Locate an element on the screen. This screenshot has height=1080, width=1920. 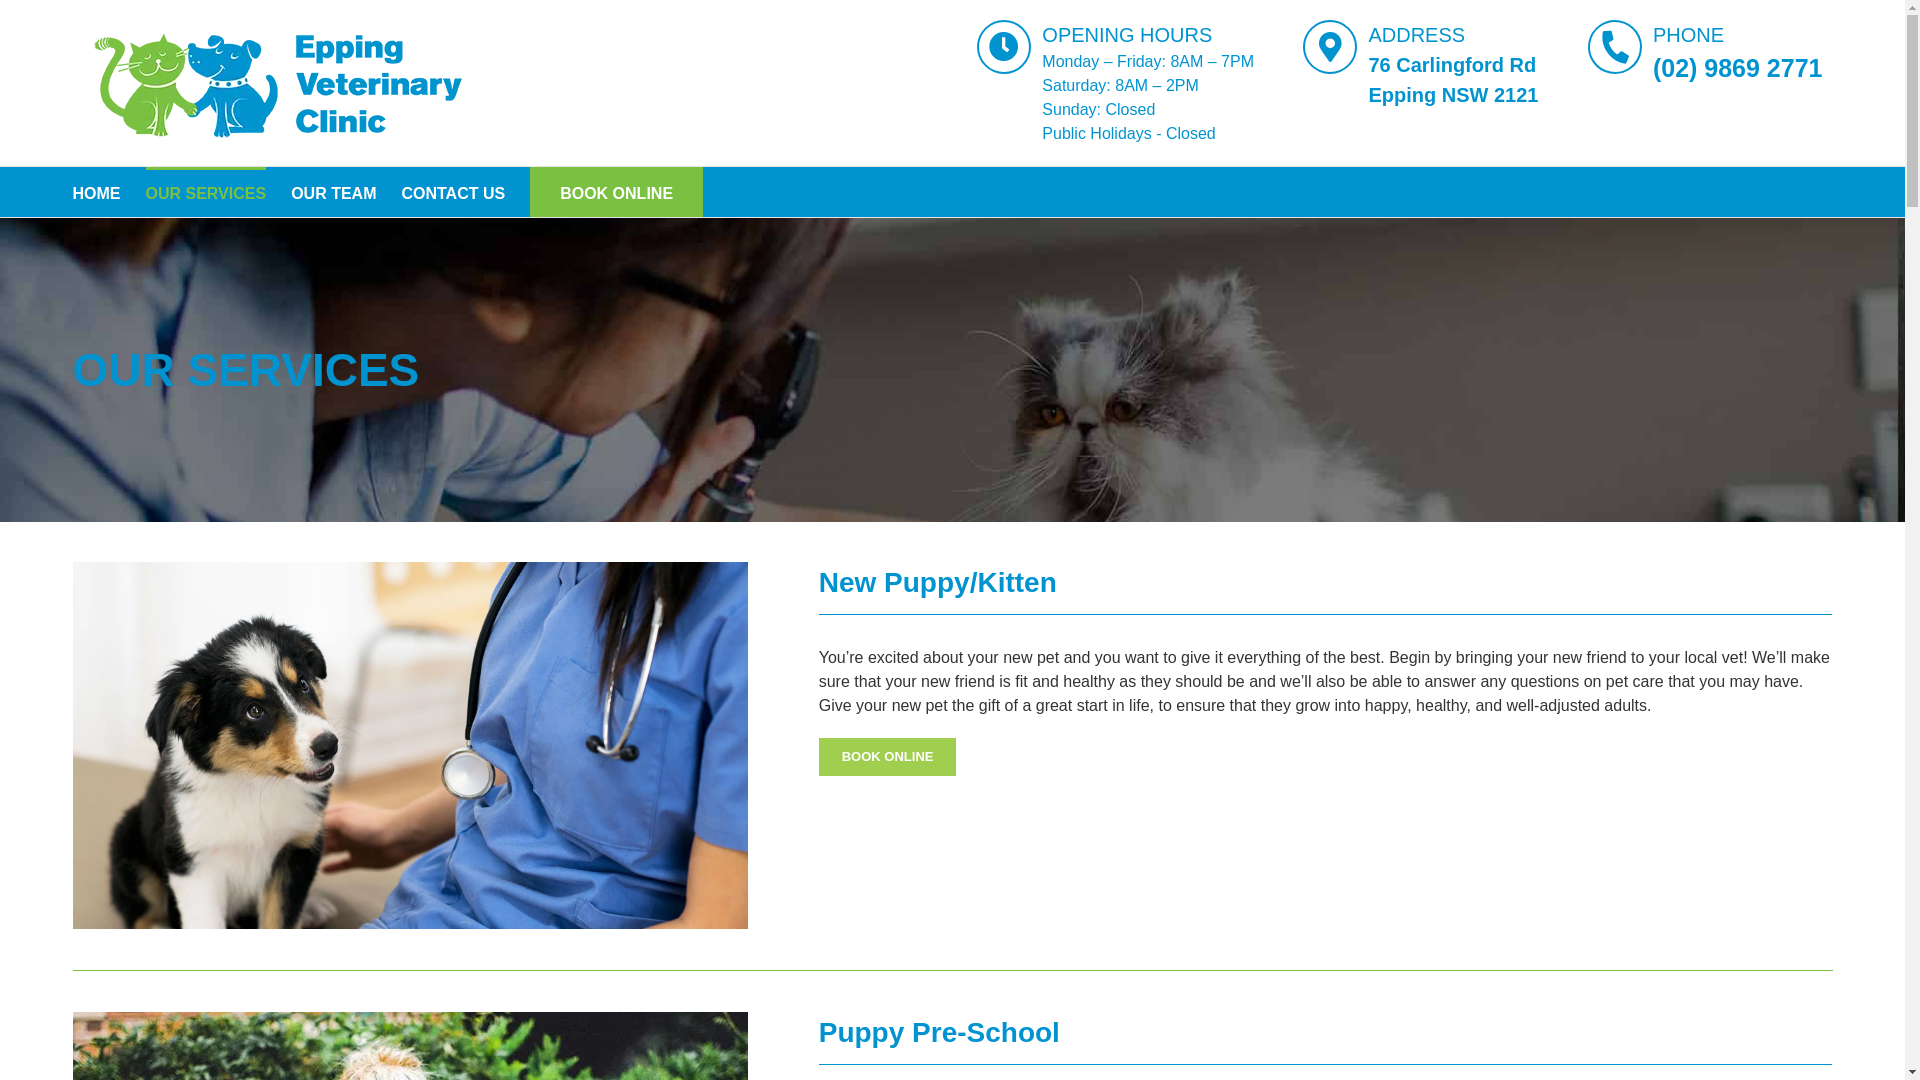
OUR TEAM is located at coordinates (334, 192).